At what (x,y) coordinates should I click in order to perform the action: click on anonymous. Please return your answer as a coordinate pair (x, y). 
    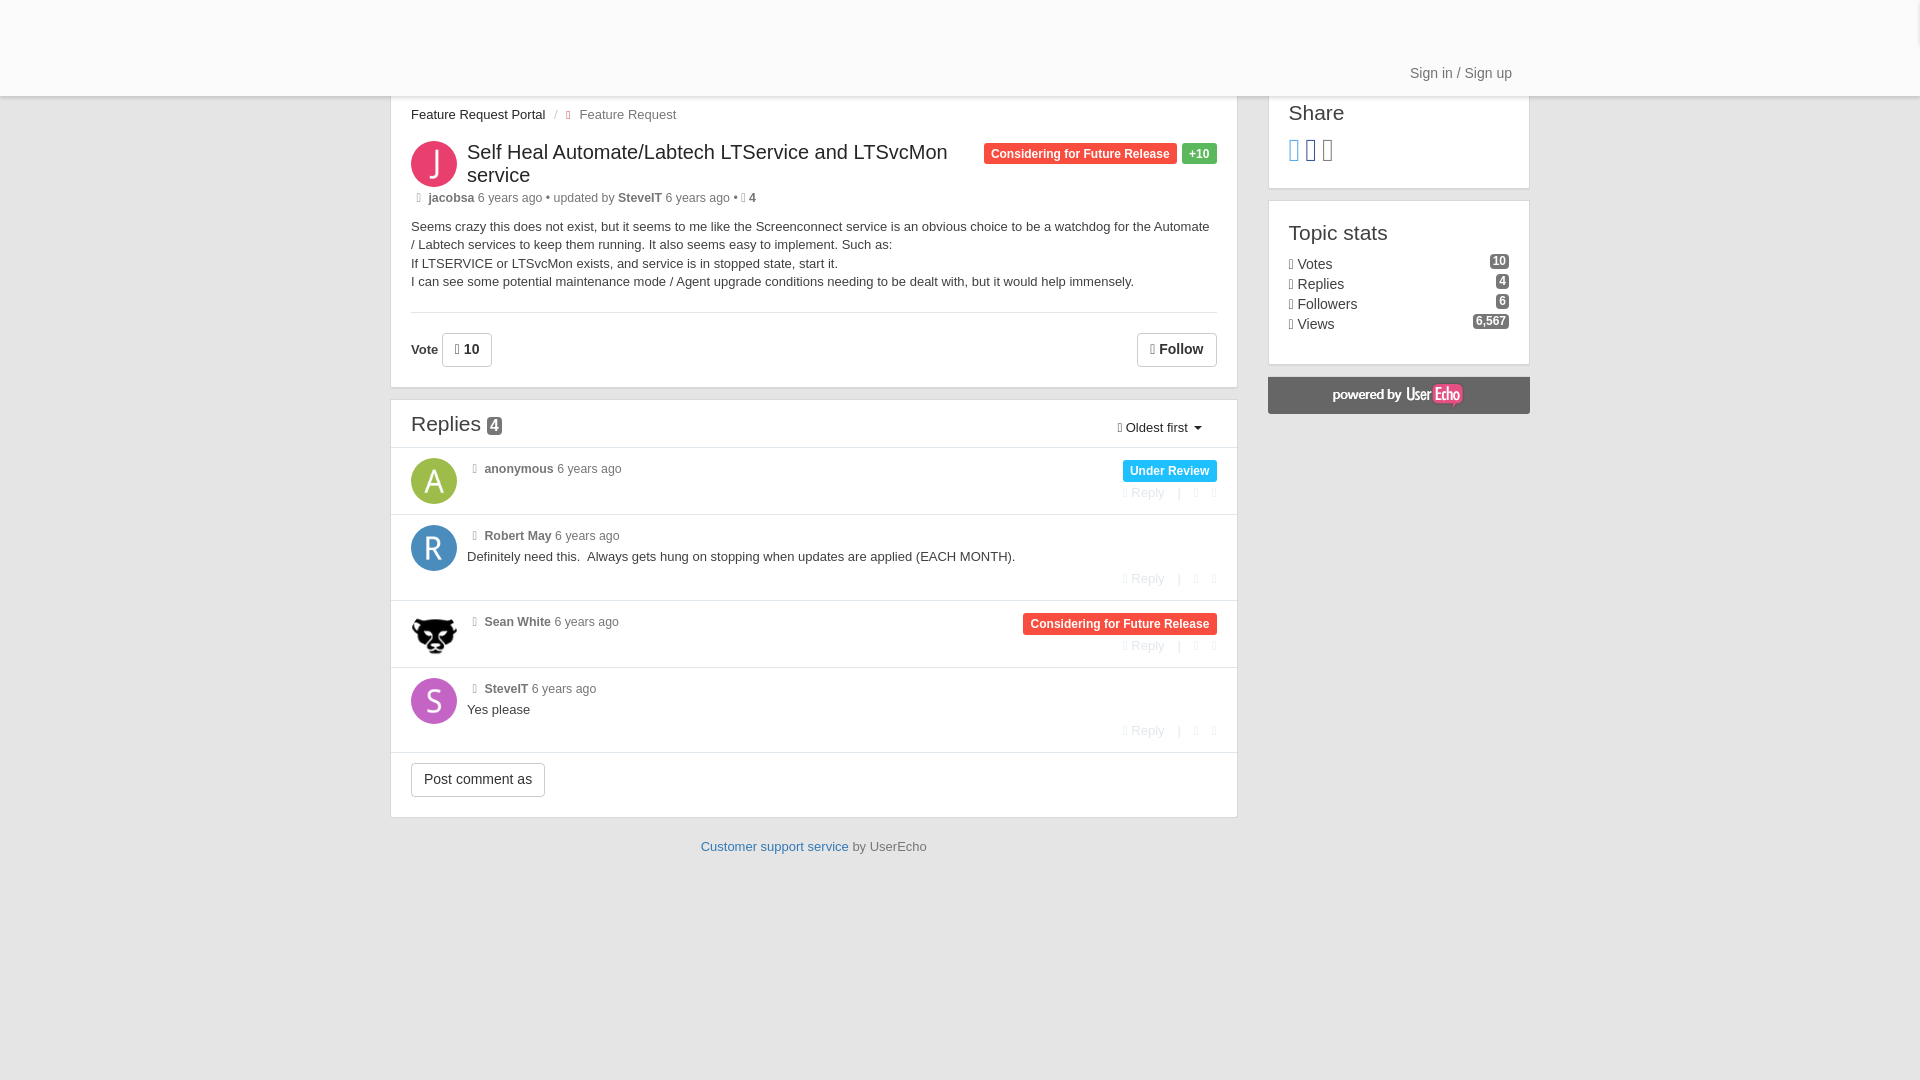
    Looking at the image, I should click on (518, 469).